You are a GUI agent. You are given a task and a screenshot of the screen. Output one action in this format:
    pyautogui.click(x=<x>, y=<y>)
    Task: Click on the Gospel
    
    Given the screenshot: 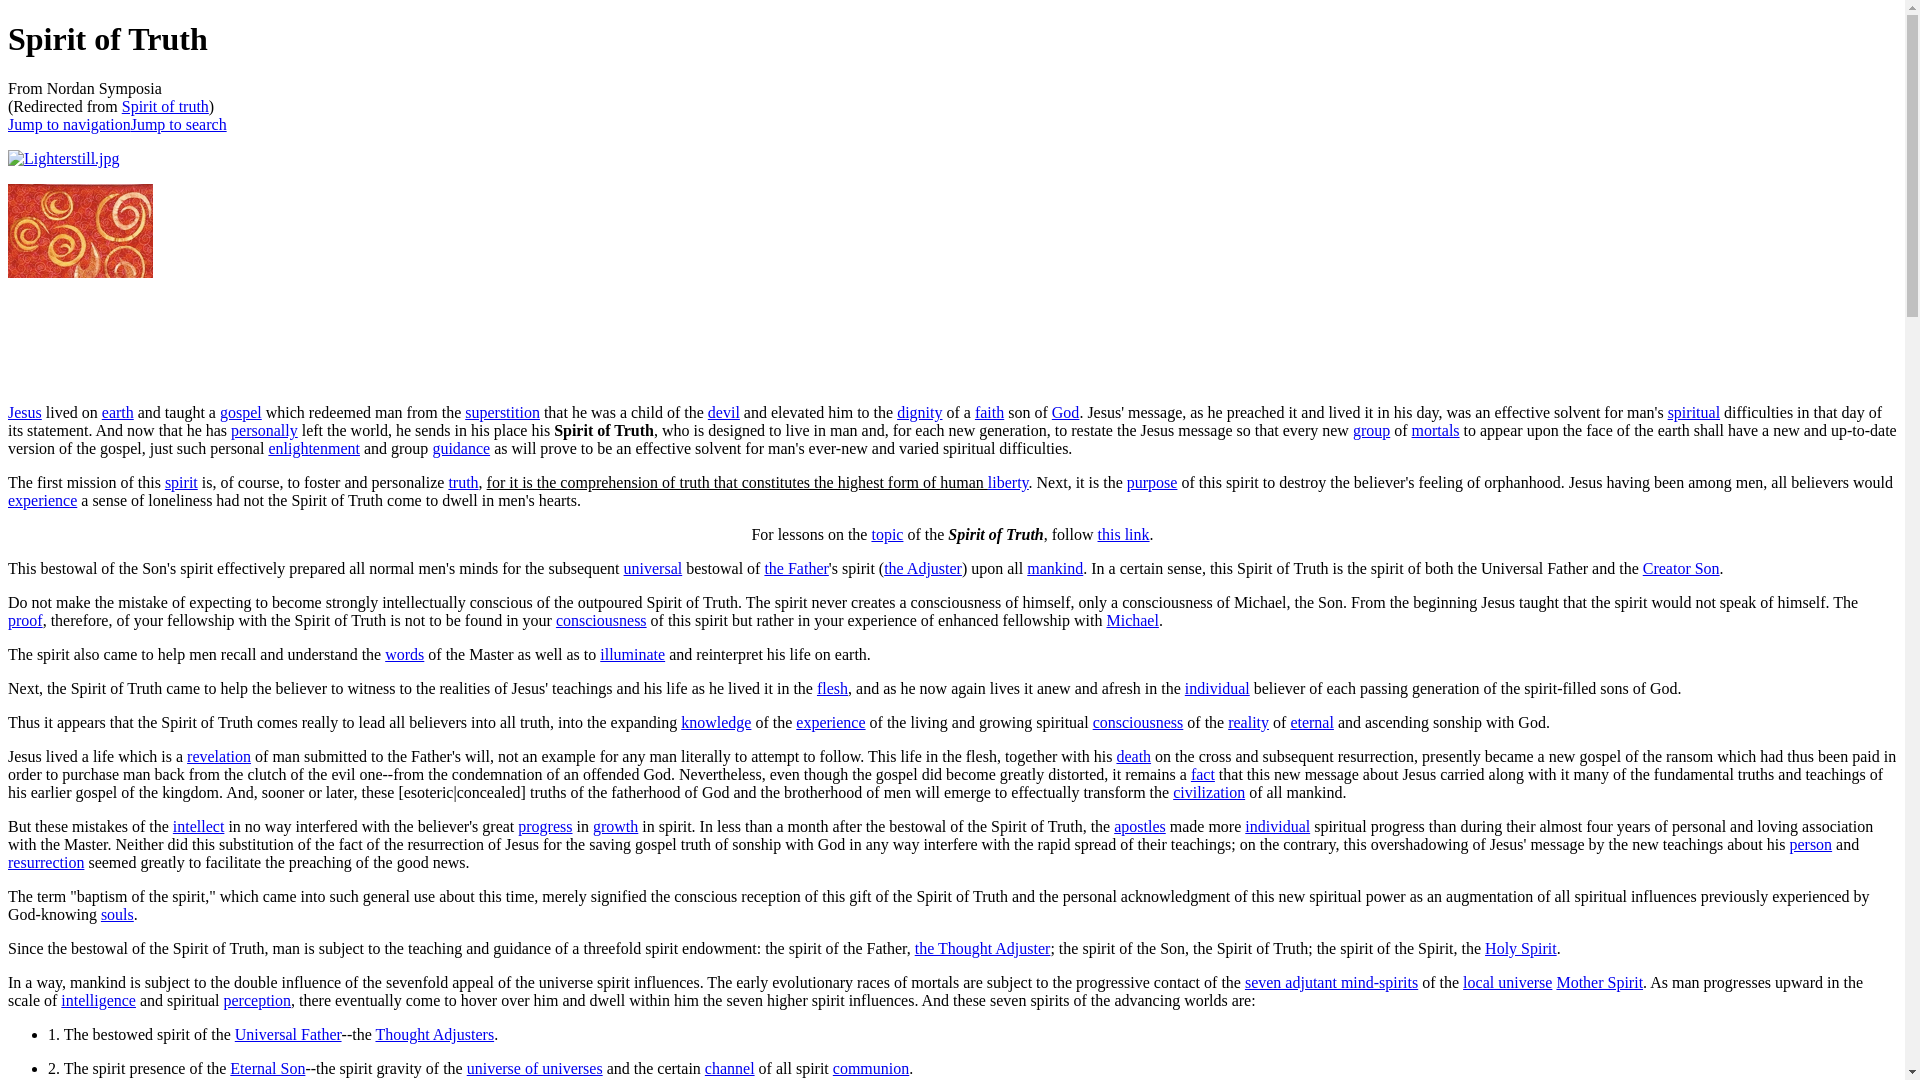 What is the action you would take?
    pyautogui.click(x=240, y=412)
    